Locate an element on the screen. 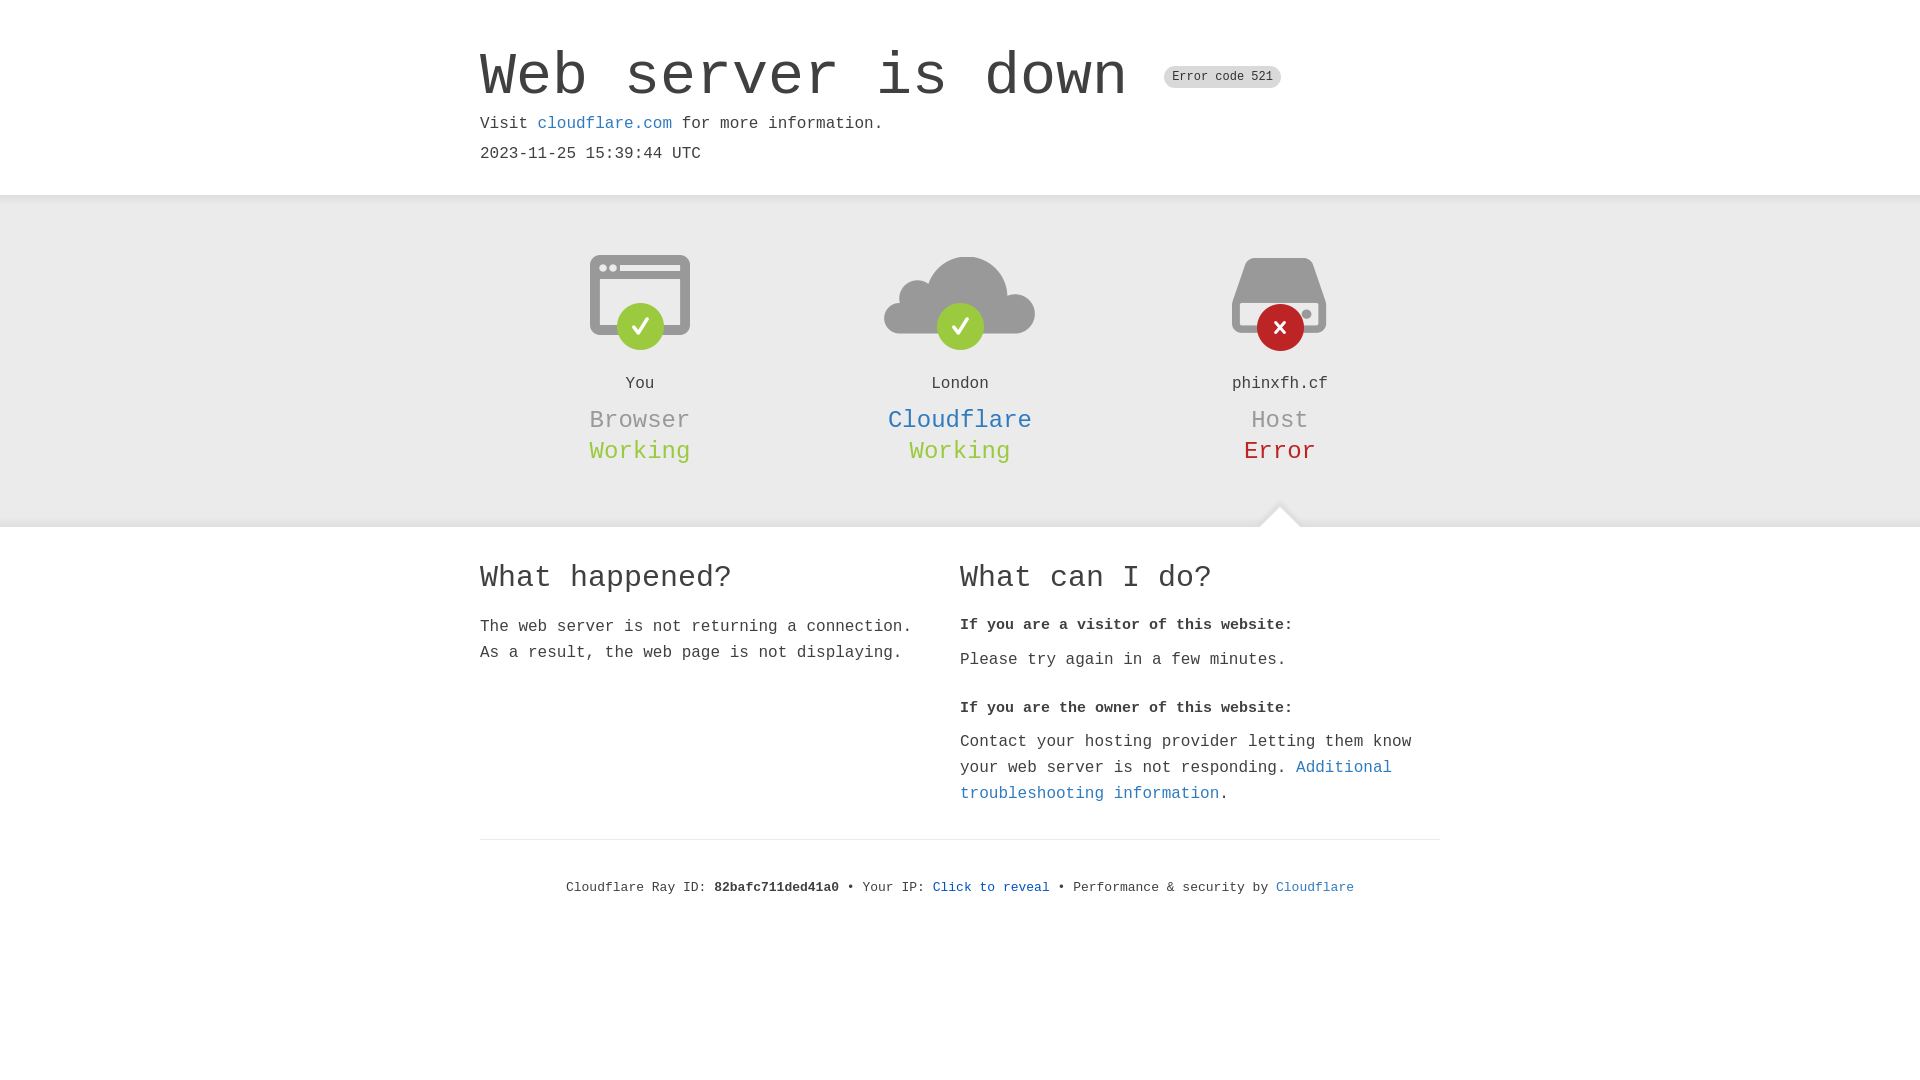  Cloudflare is located at coordinates (960, 420).